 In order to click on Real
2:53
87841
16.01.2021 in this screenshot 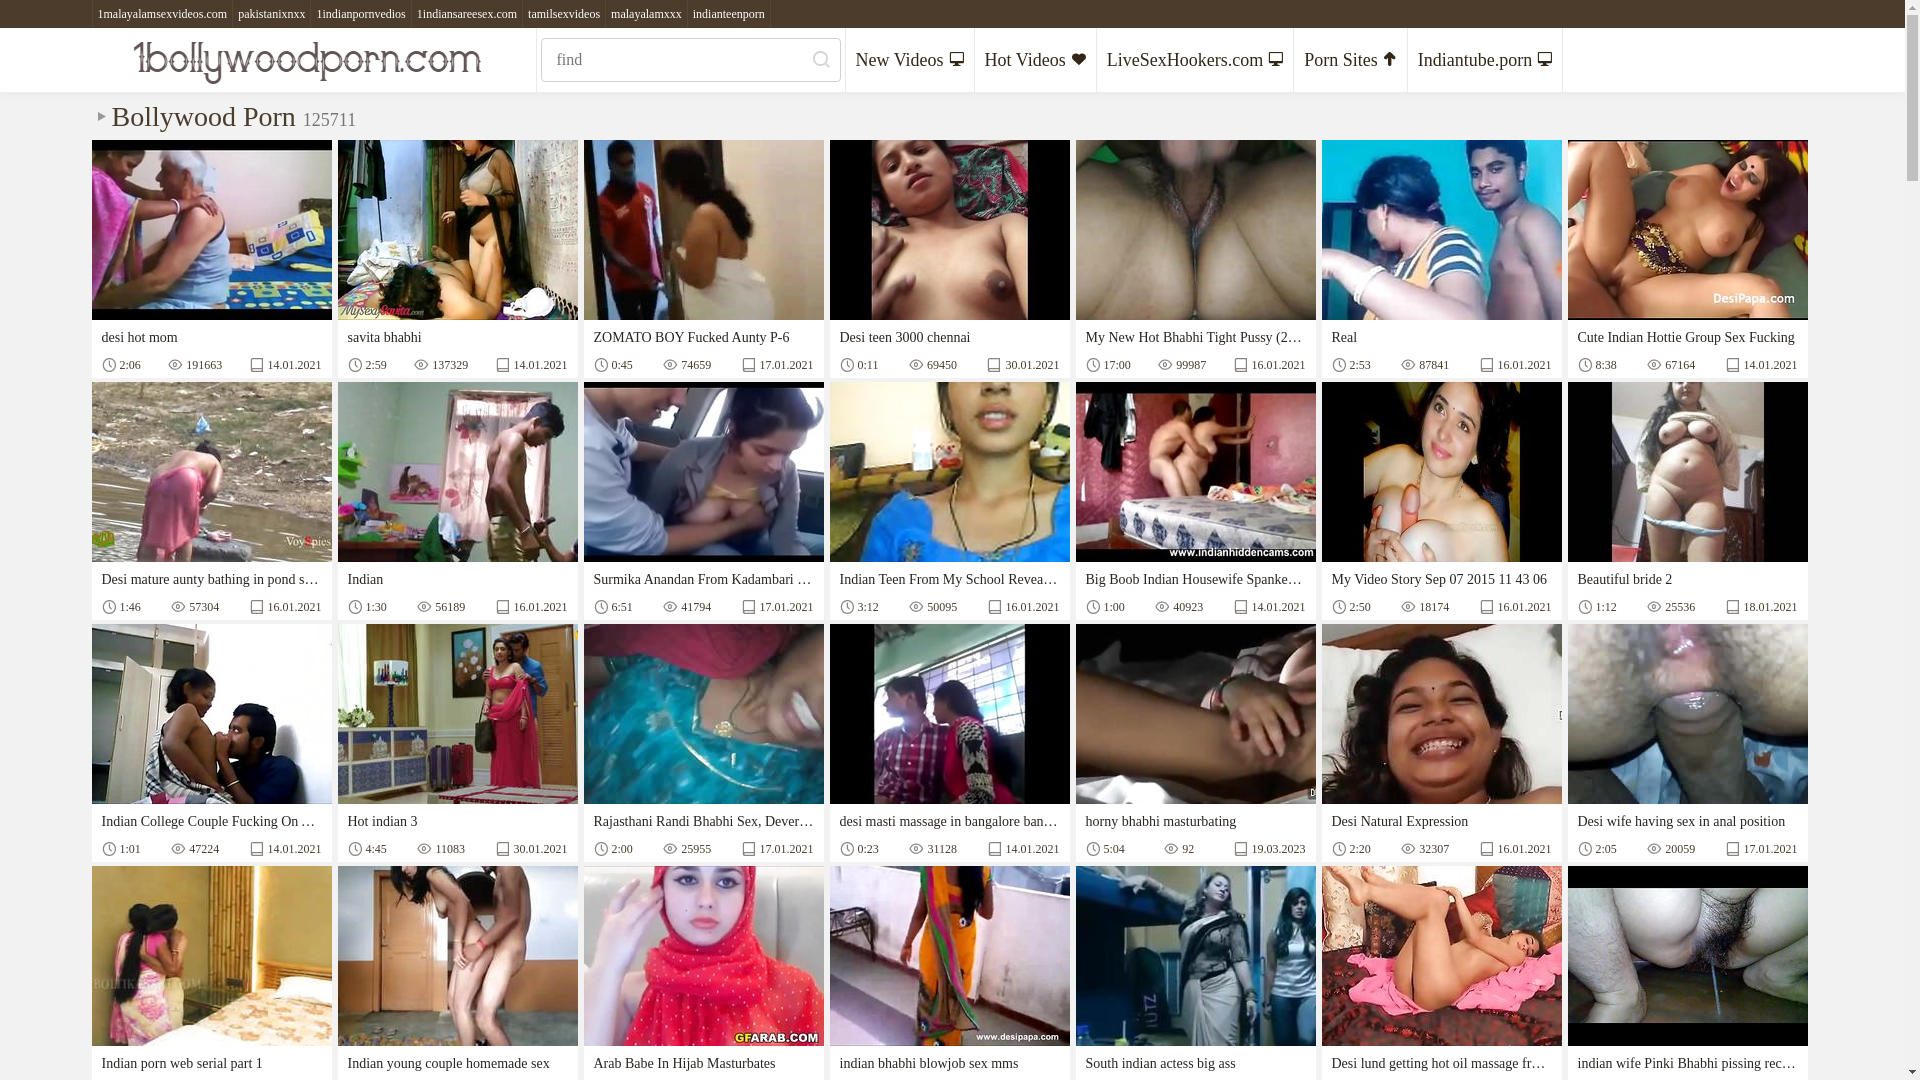, I will do `click(1442, 259)`.